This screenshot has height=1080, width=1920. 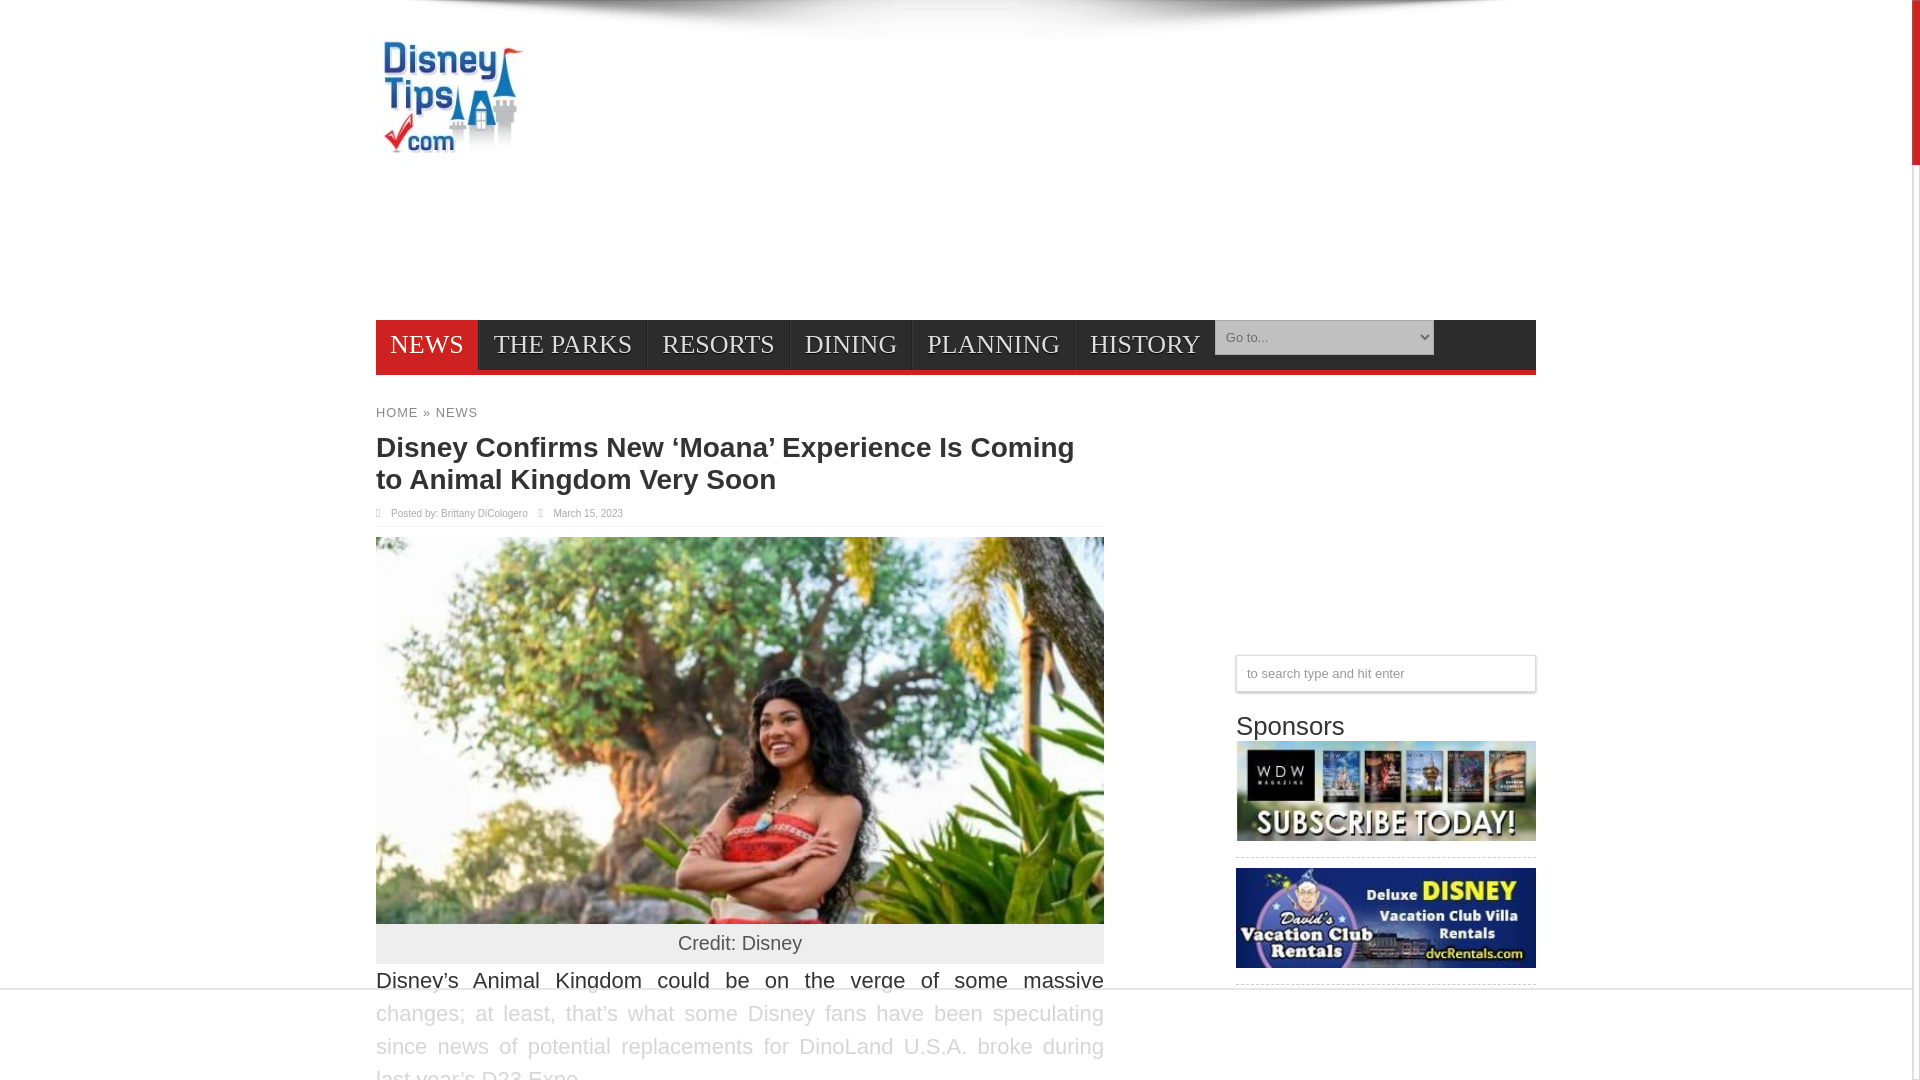 I want to click on to search type and hit enter, so click(x=1386, y=673).